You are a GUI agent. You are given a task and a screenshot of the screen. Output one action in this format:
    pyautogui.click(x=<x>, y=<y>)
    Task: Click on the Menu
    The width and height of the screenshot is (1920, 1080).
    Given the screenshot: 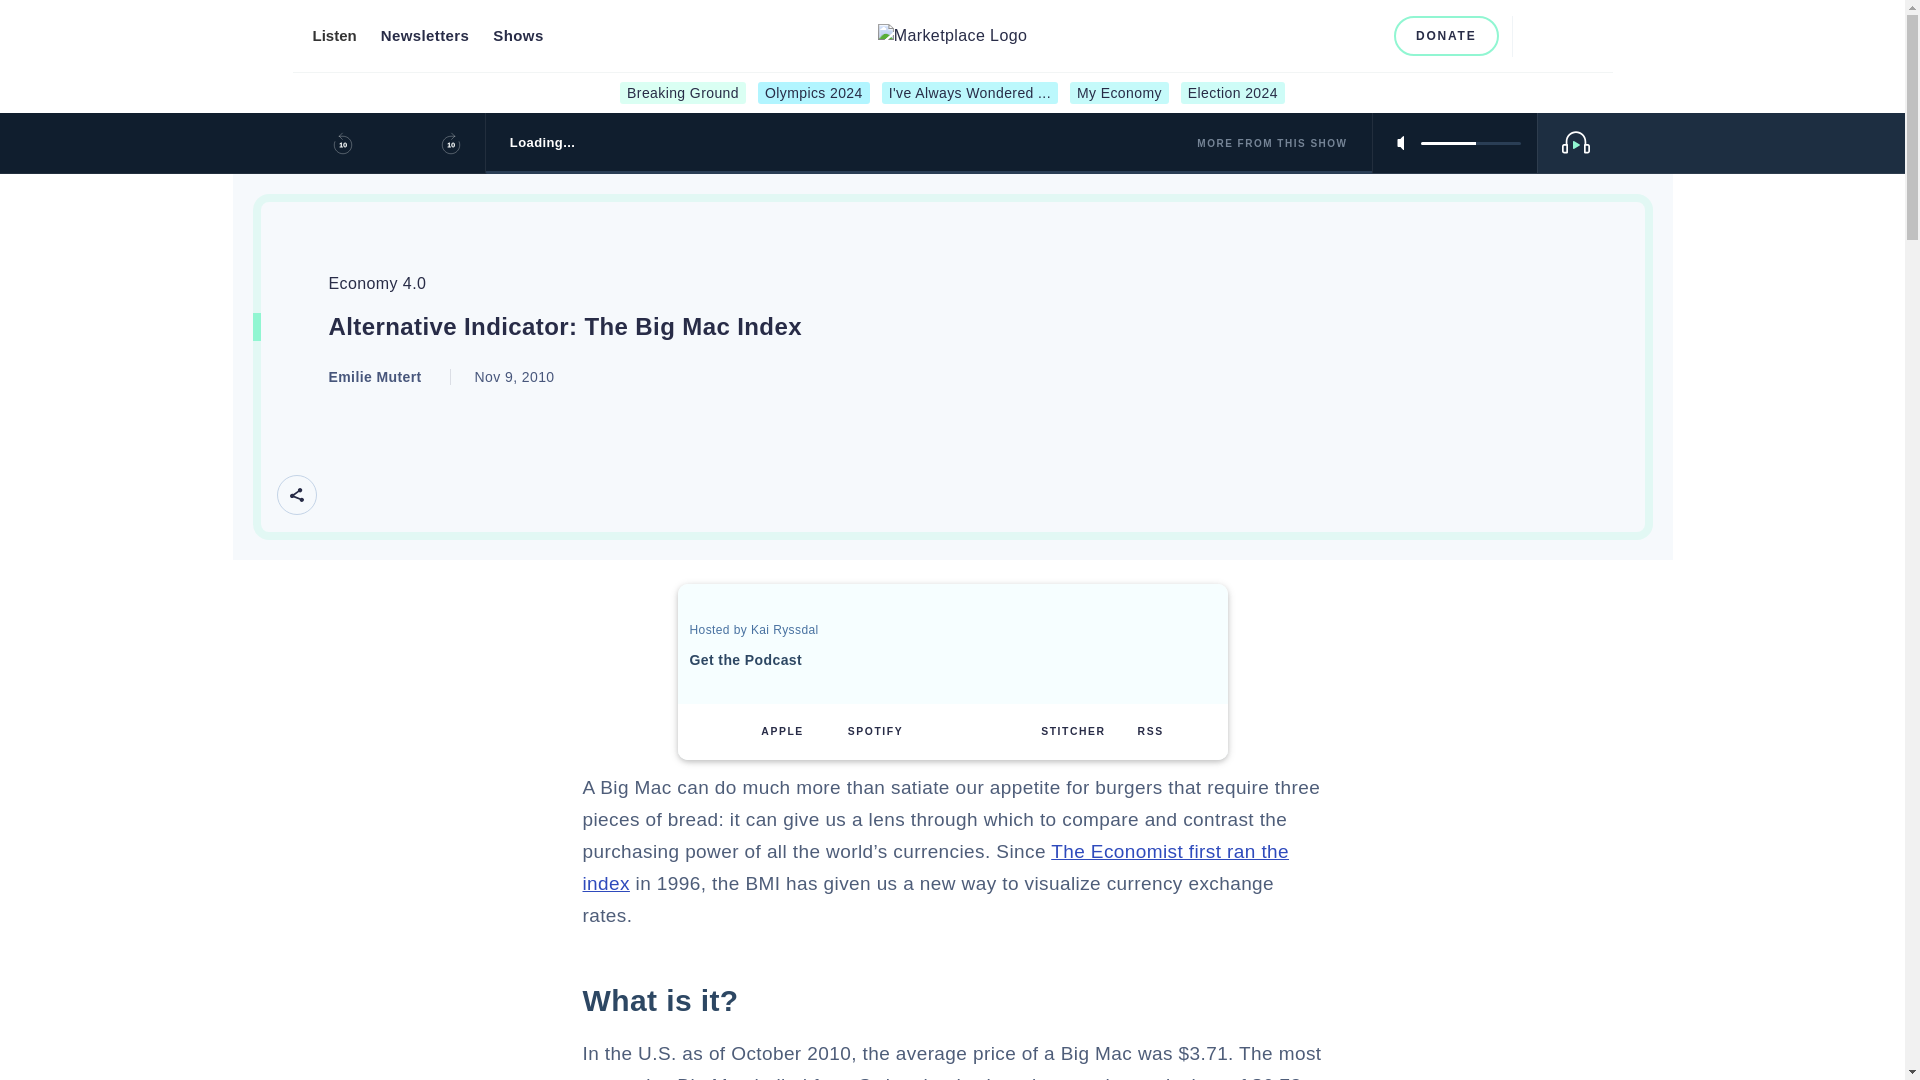 What is the action you would take?
    pyautogui.click(x=1580, y=35)
    